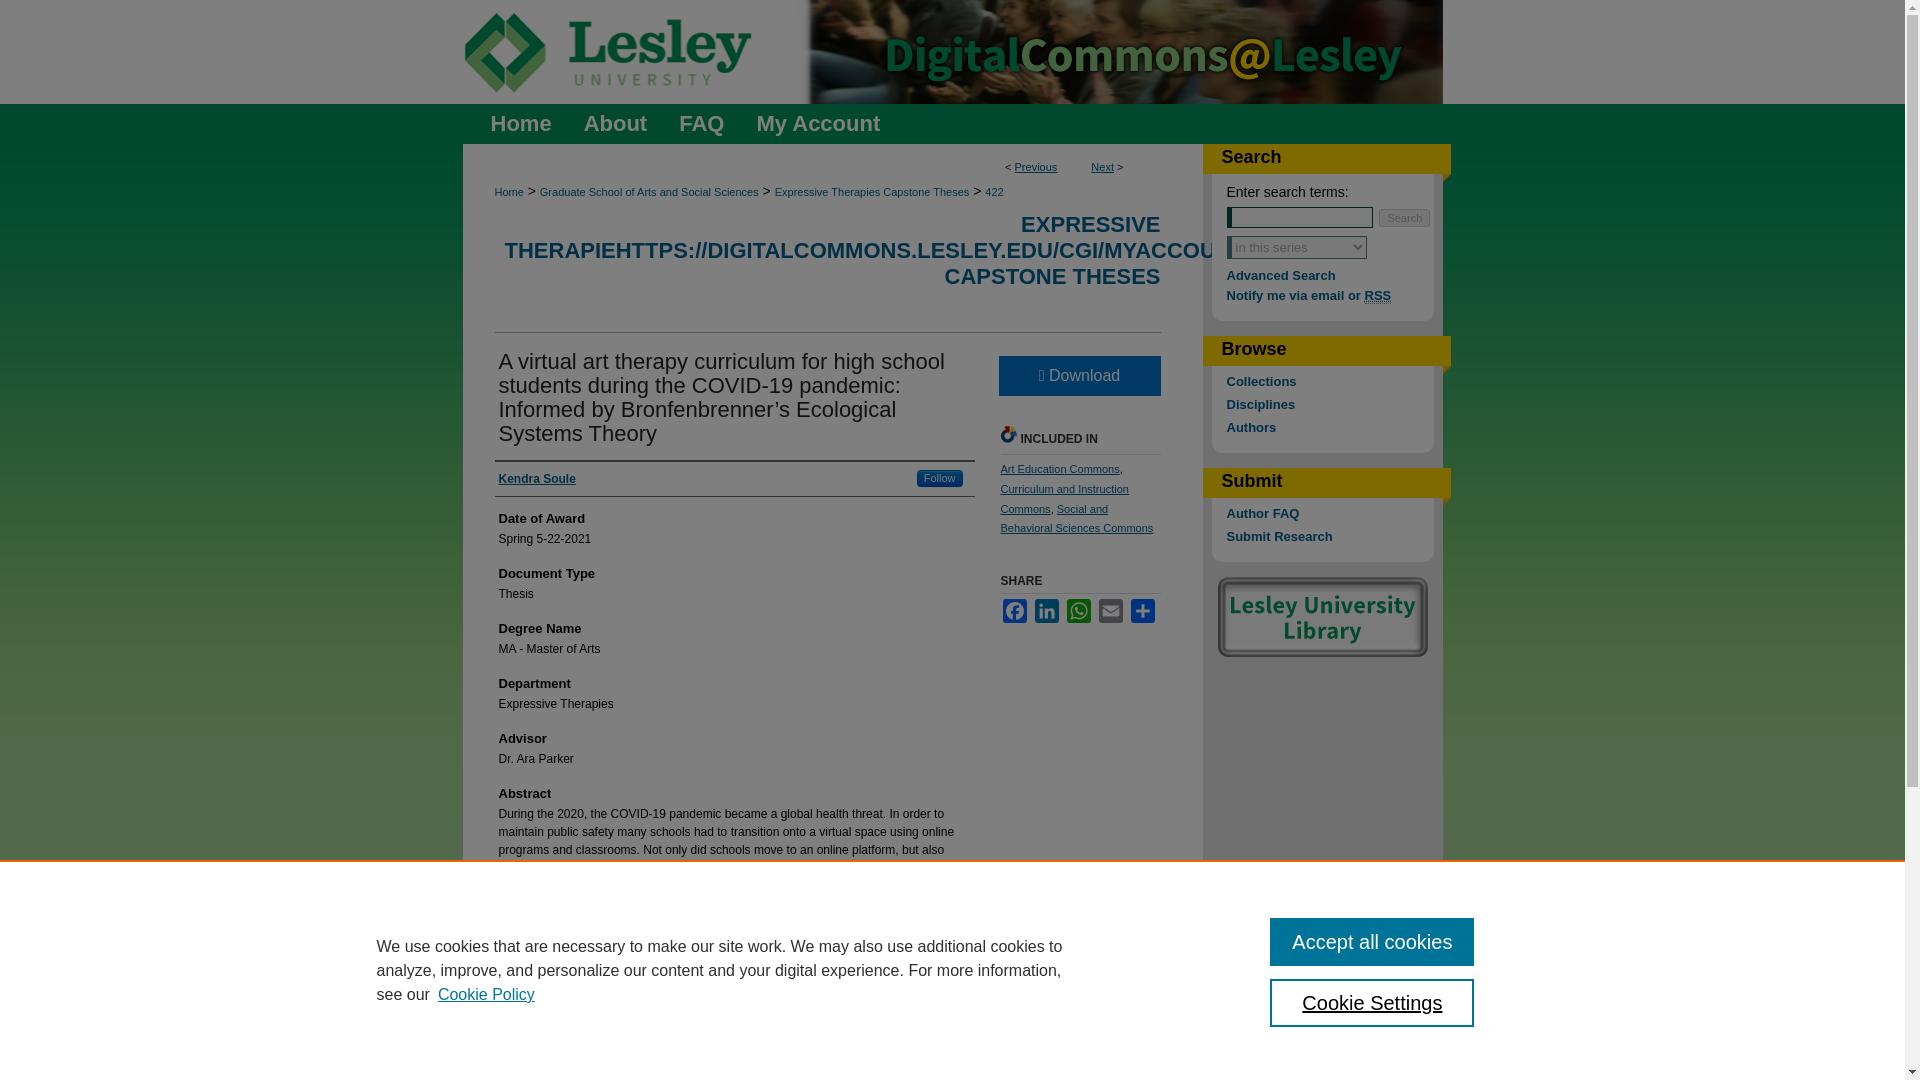 The height and width of the screenshot is (1080, 1920). Describe the element at coordinates (1060, 469) in the screenshot. I see `Art Education Commons` at that location.